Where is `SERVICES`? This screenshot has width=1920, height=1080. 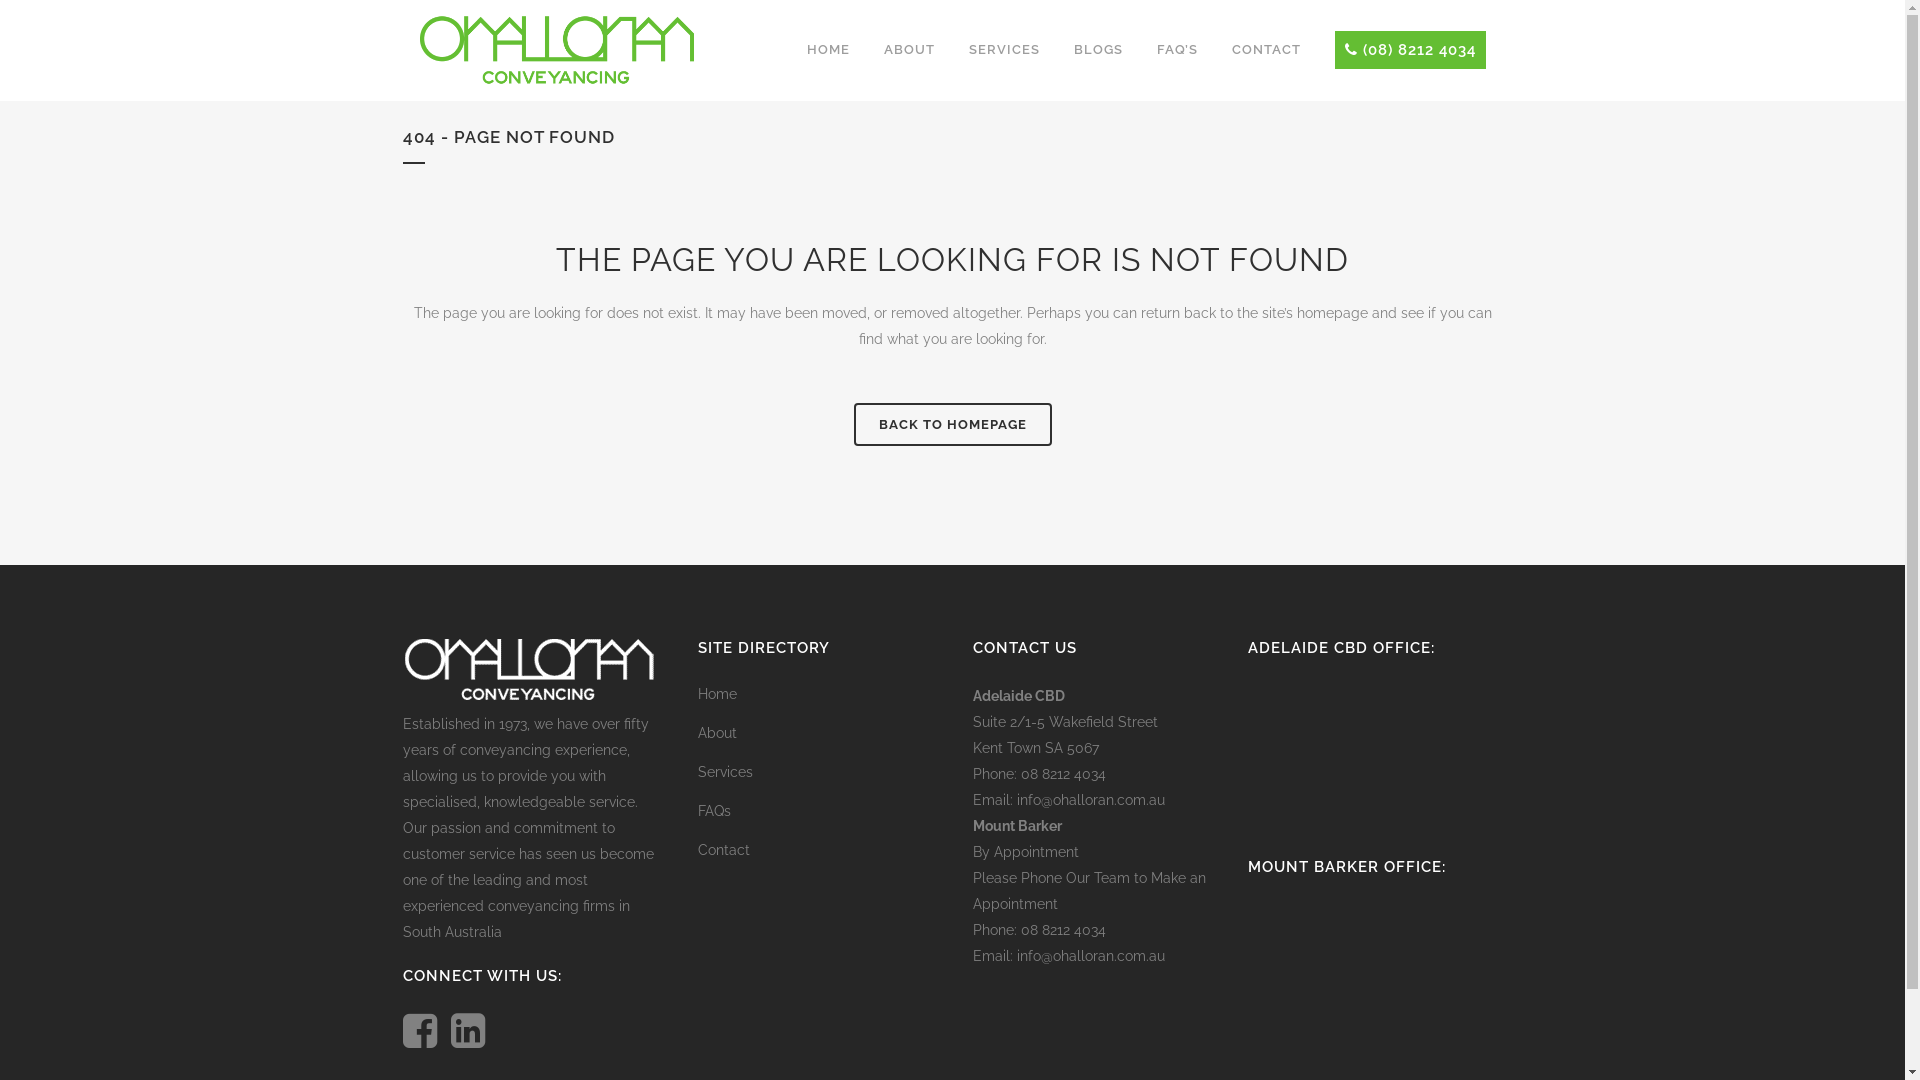
SERVICES is located at coordinates (1004, 50).